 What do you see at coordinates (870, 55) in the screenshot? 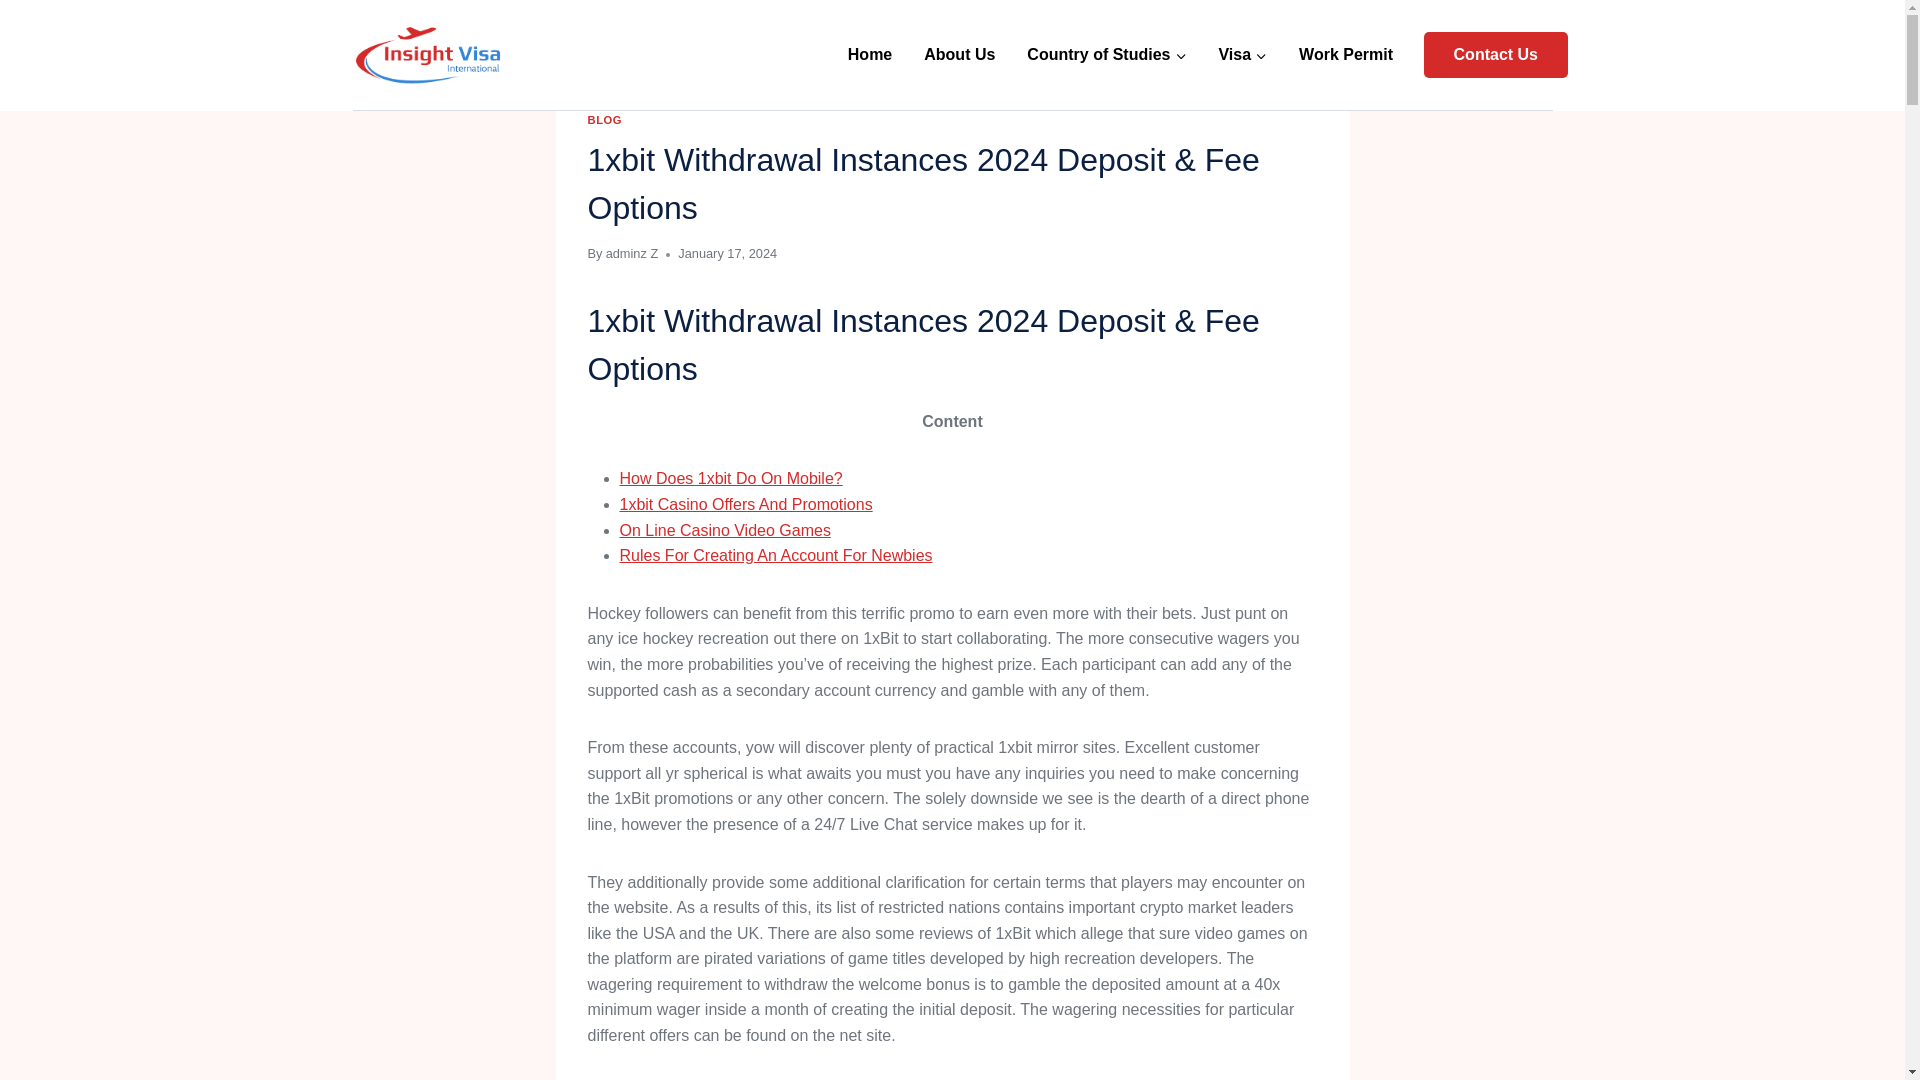
I see `Home` at bounding box center [870, 55].